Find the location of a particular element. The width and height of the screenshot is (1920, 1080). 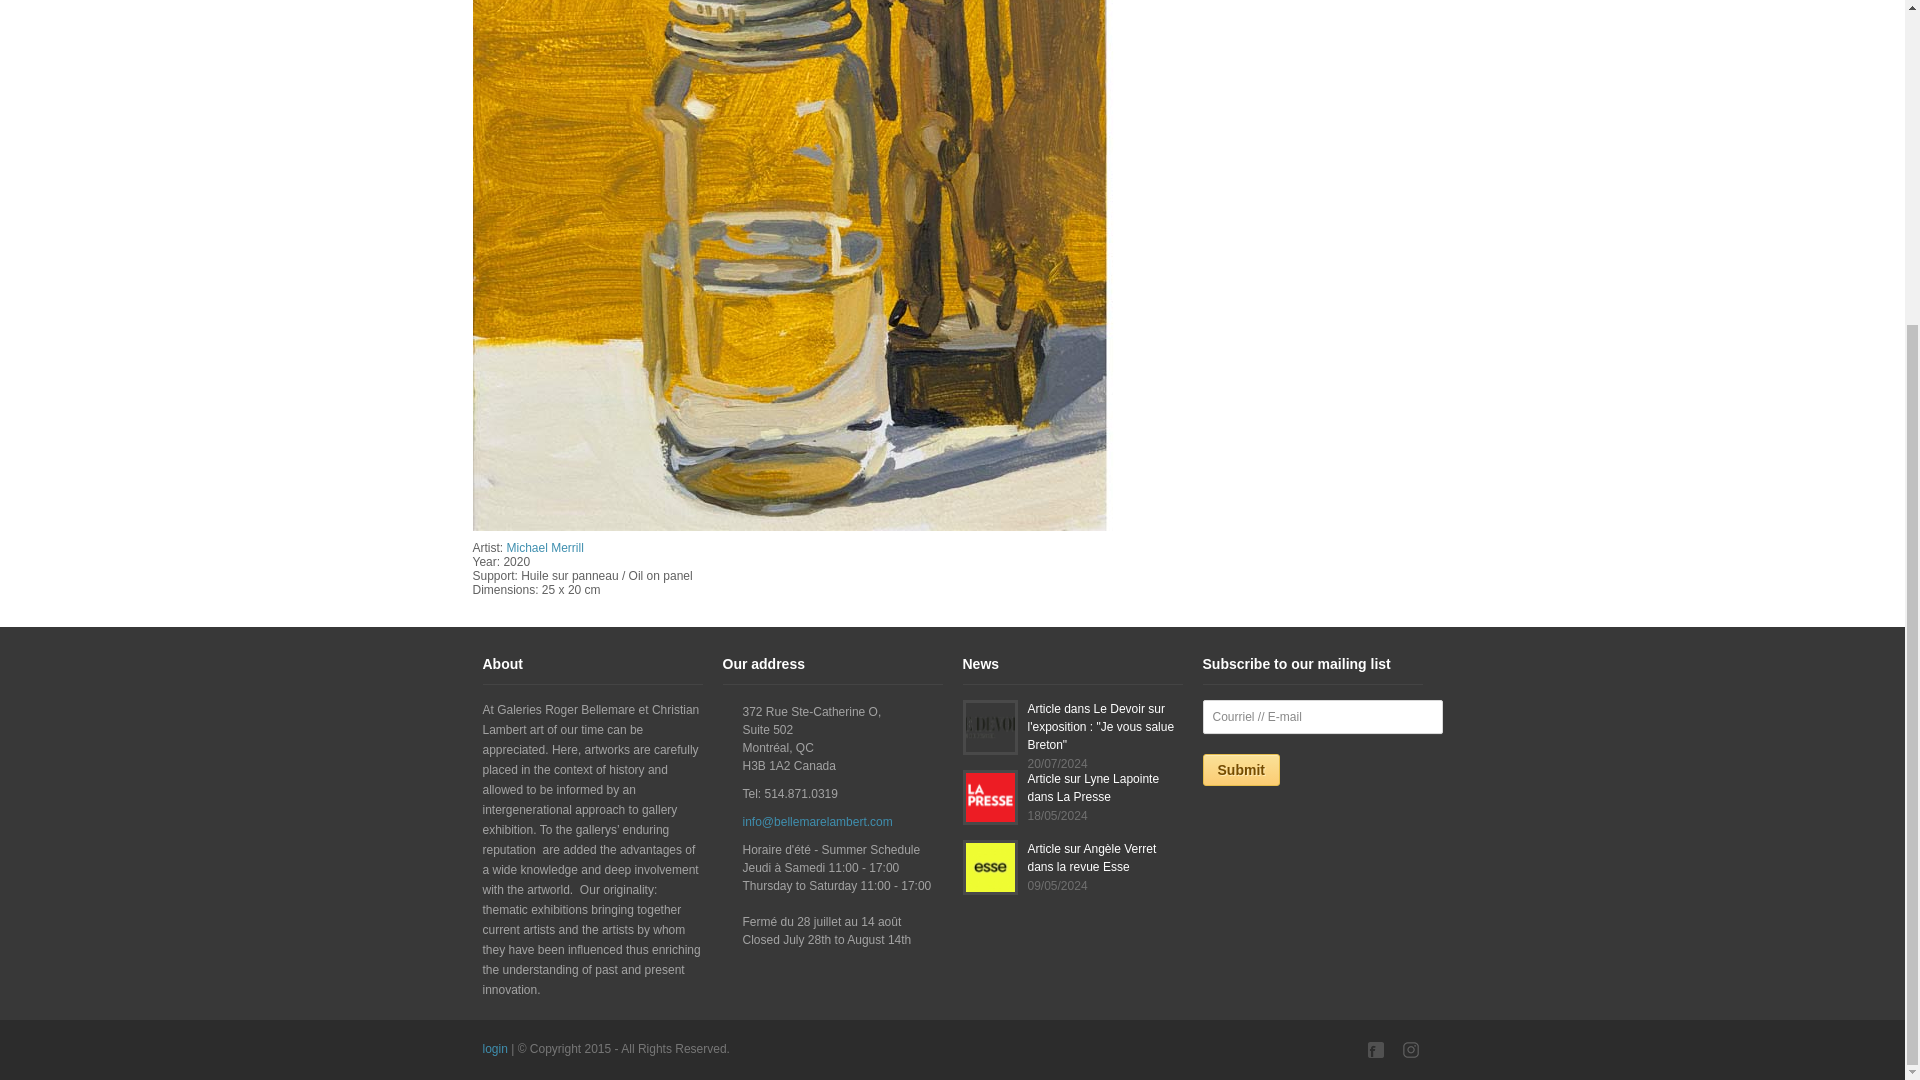

Submit is located at coordinates (1240, 770).